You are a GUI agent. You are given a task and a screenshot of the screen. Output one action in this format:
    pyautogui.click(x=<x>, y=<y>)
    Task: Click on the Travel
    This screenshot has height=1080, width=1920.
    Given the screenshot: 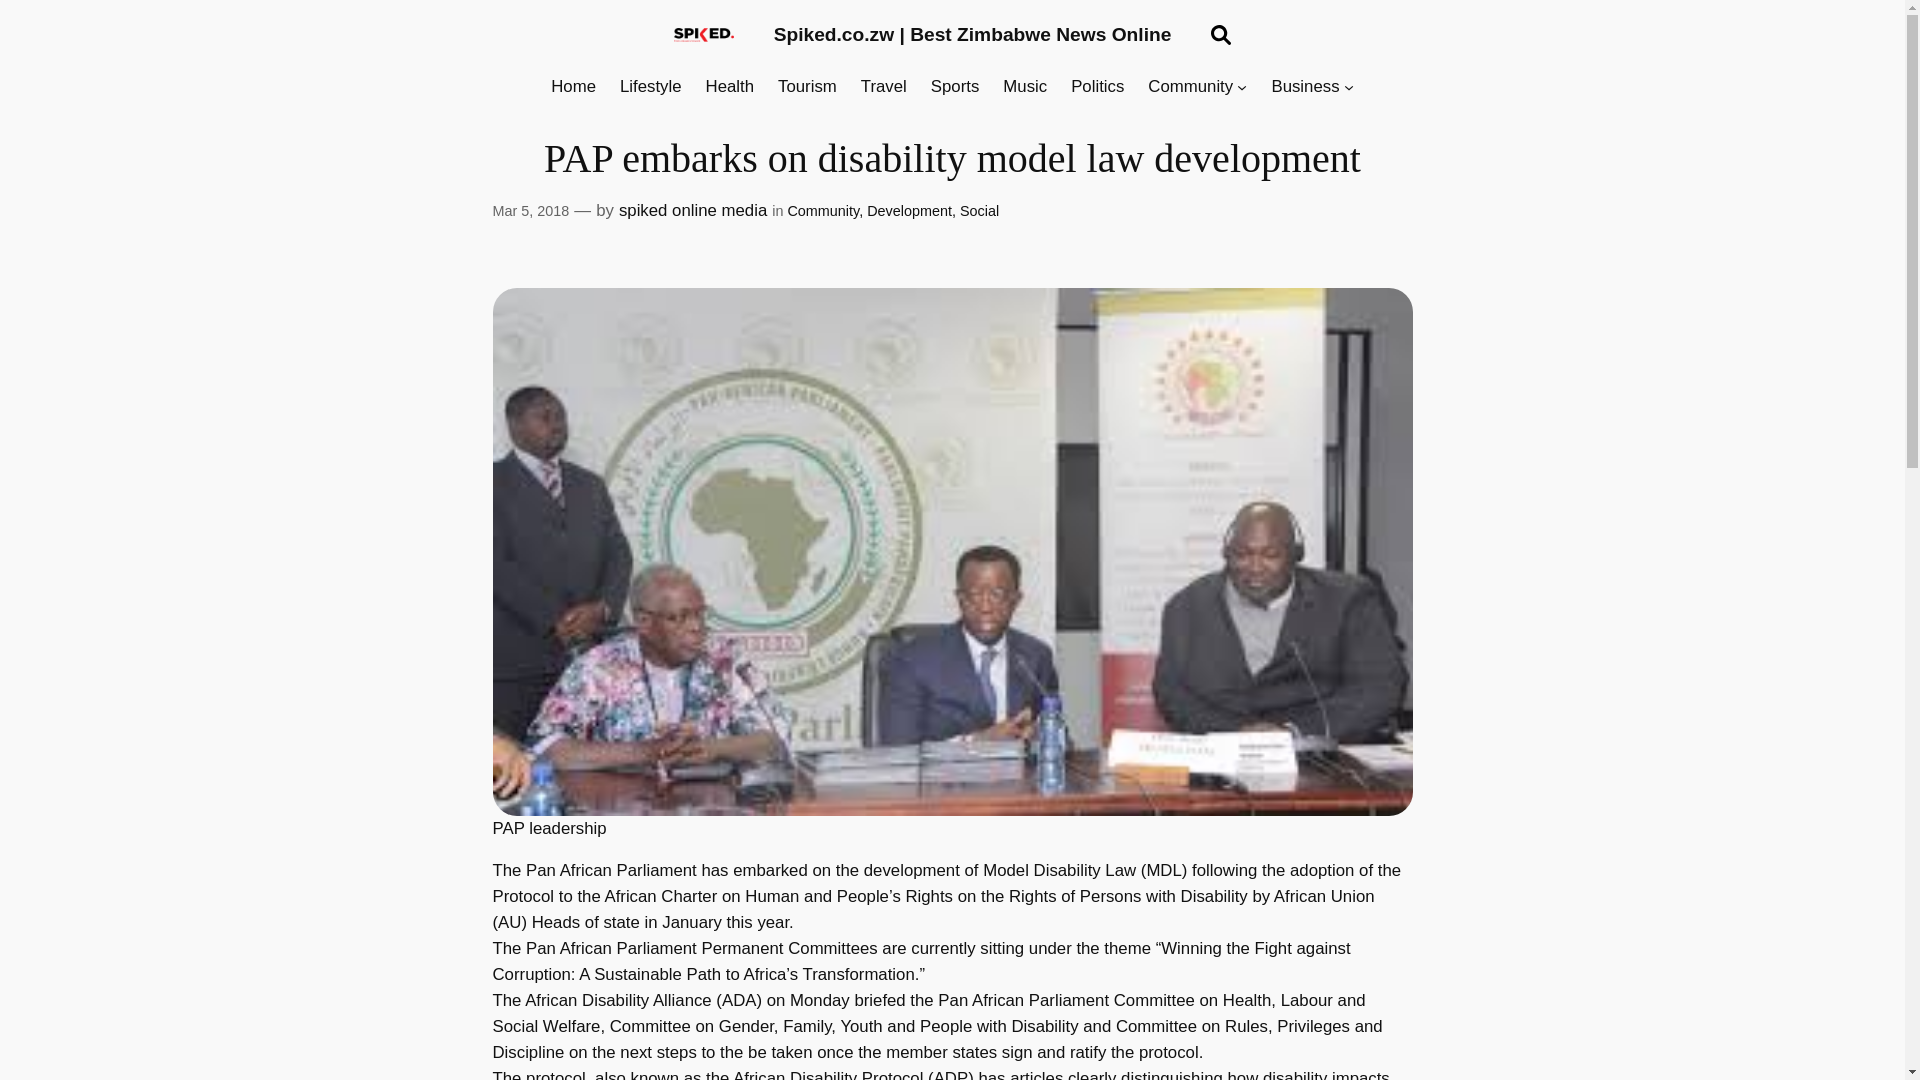 What is the action you would take?
    pyautogui.click(x=883, y=87)
    